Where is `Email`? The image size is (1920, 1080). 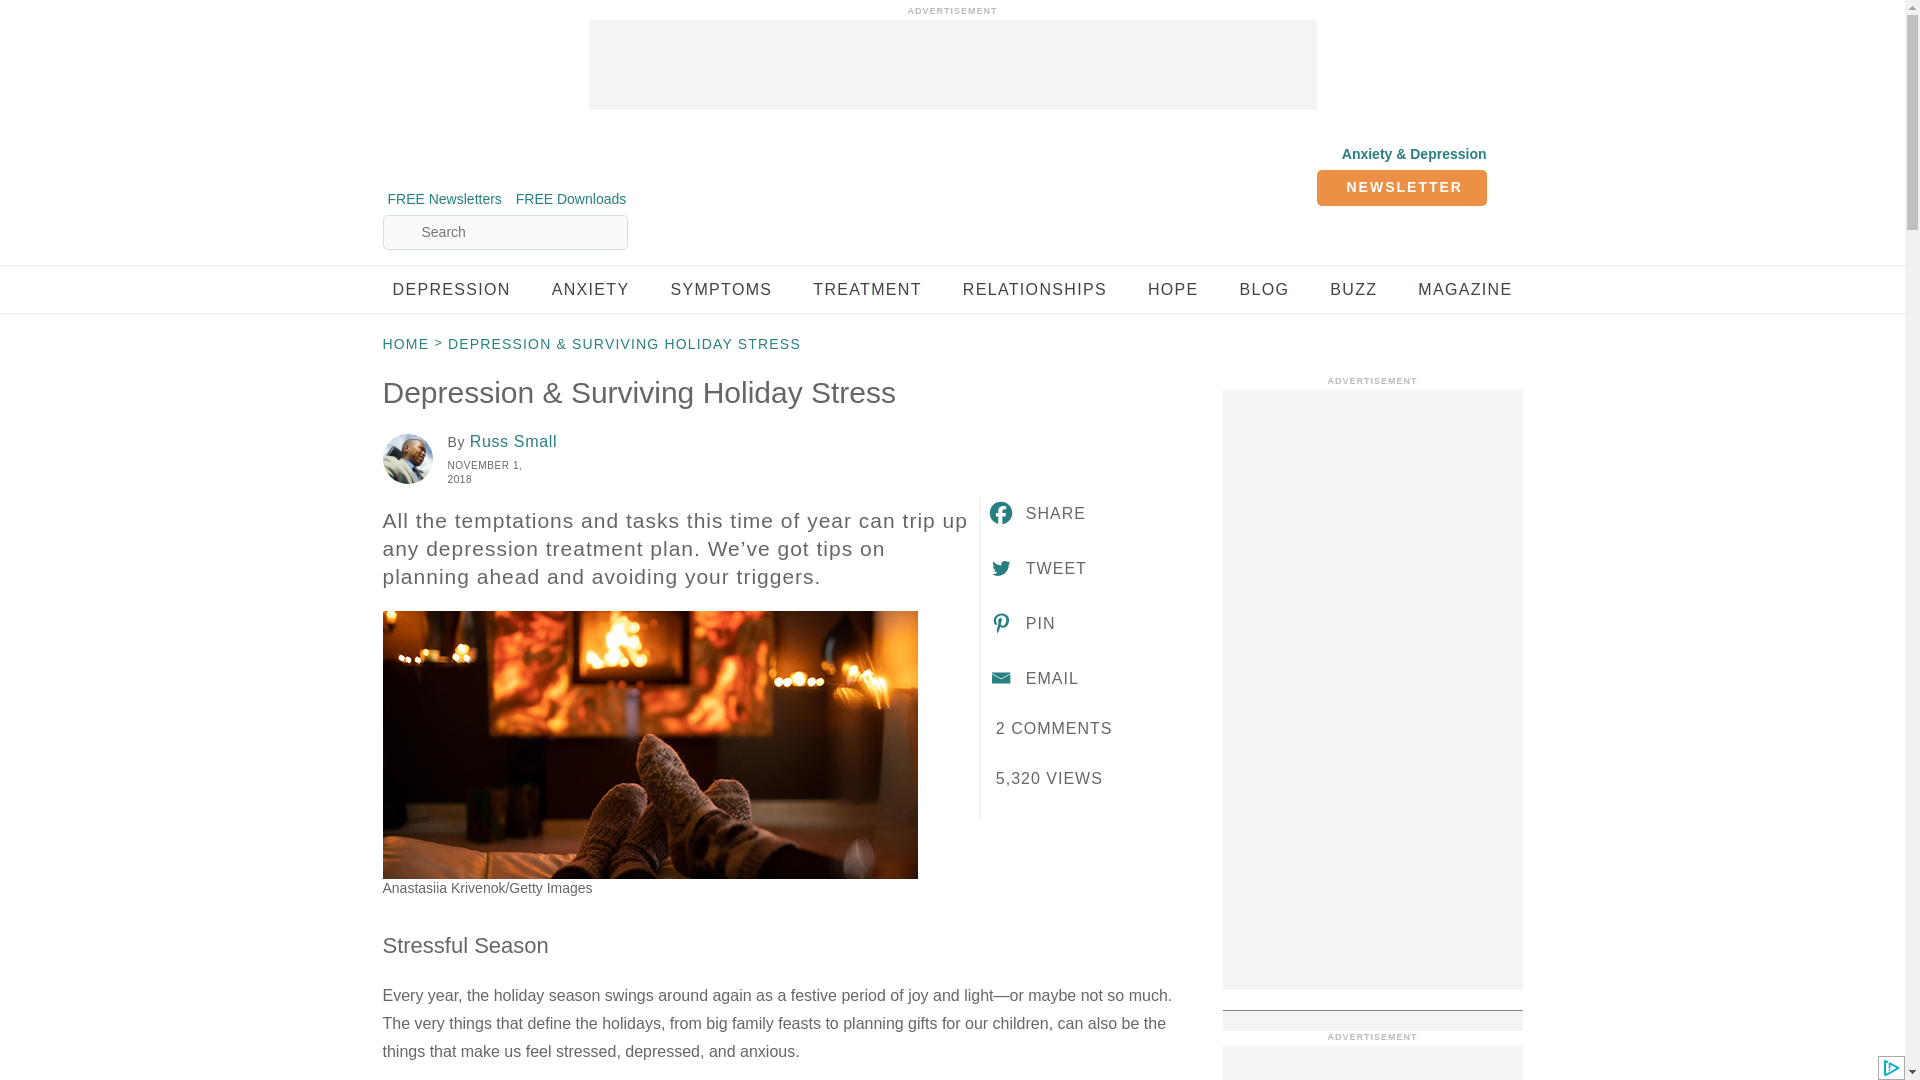
Email is located at coordinates (1032, 678).